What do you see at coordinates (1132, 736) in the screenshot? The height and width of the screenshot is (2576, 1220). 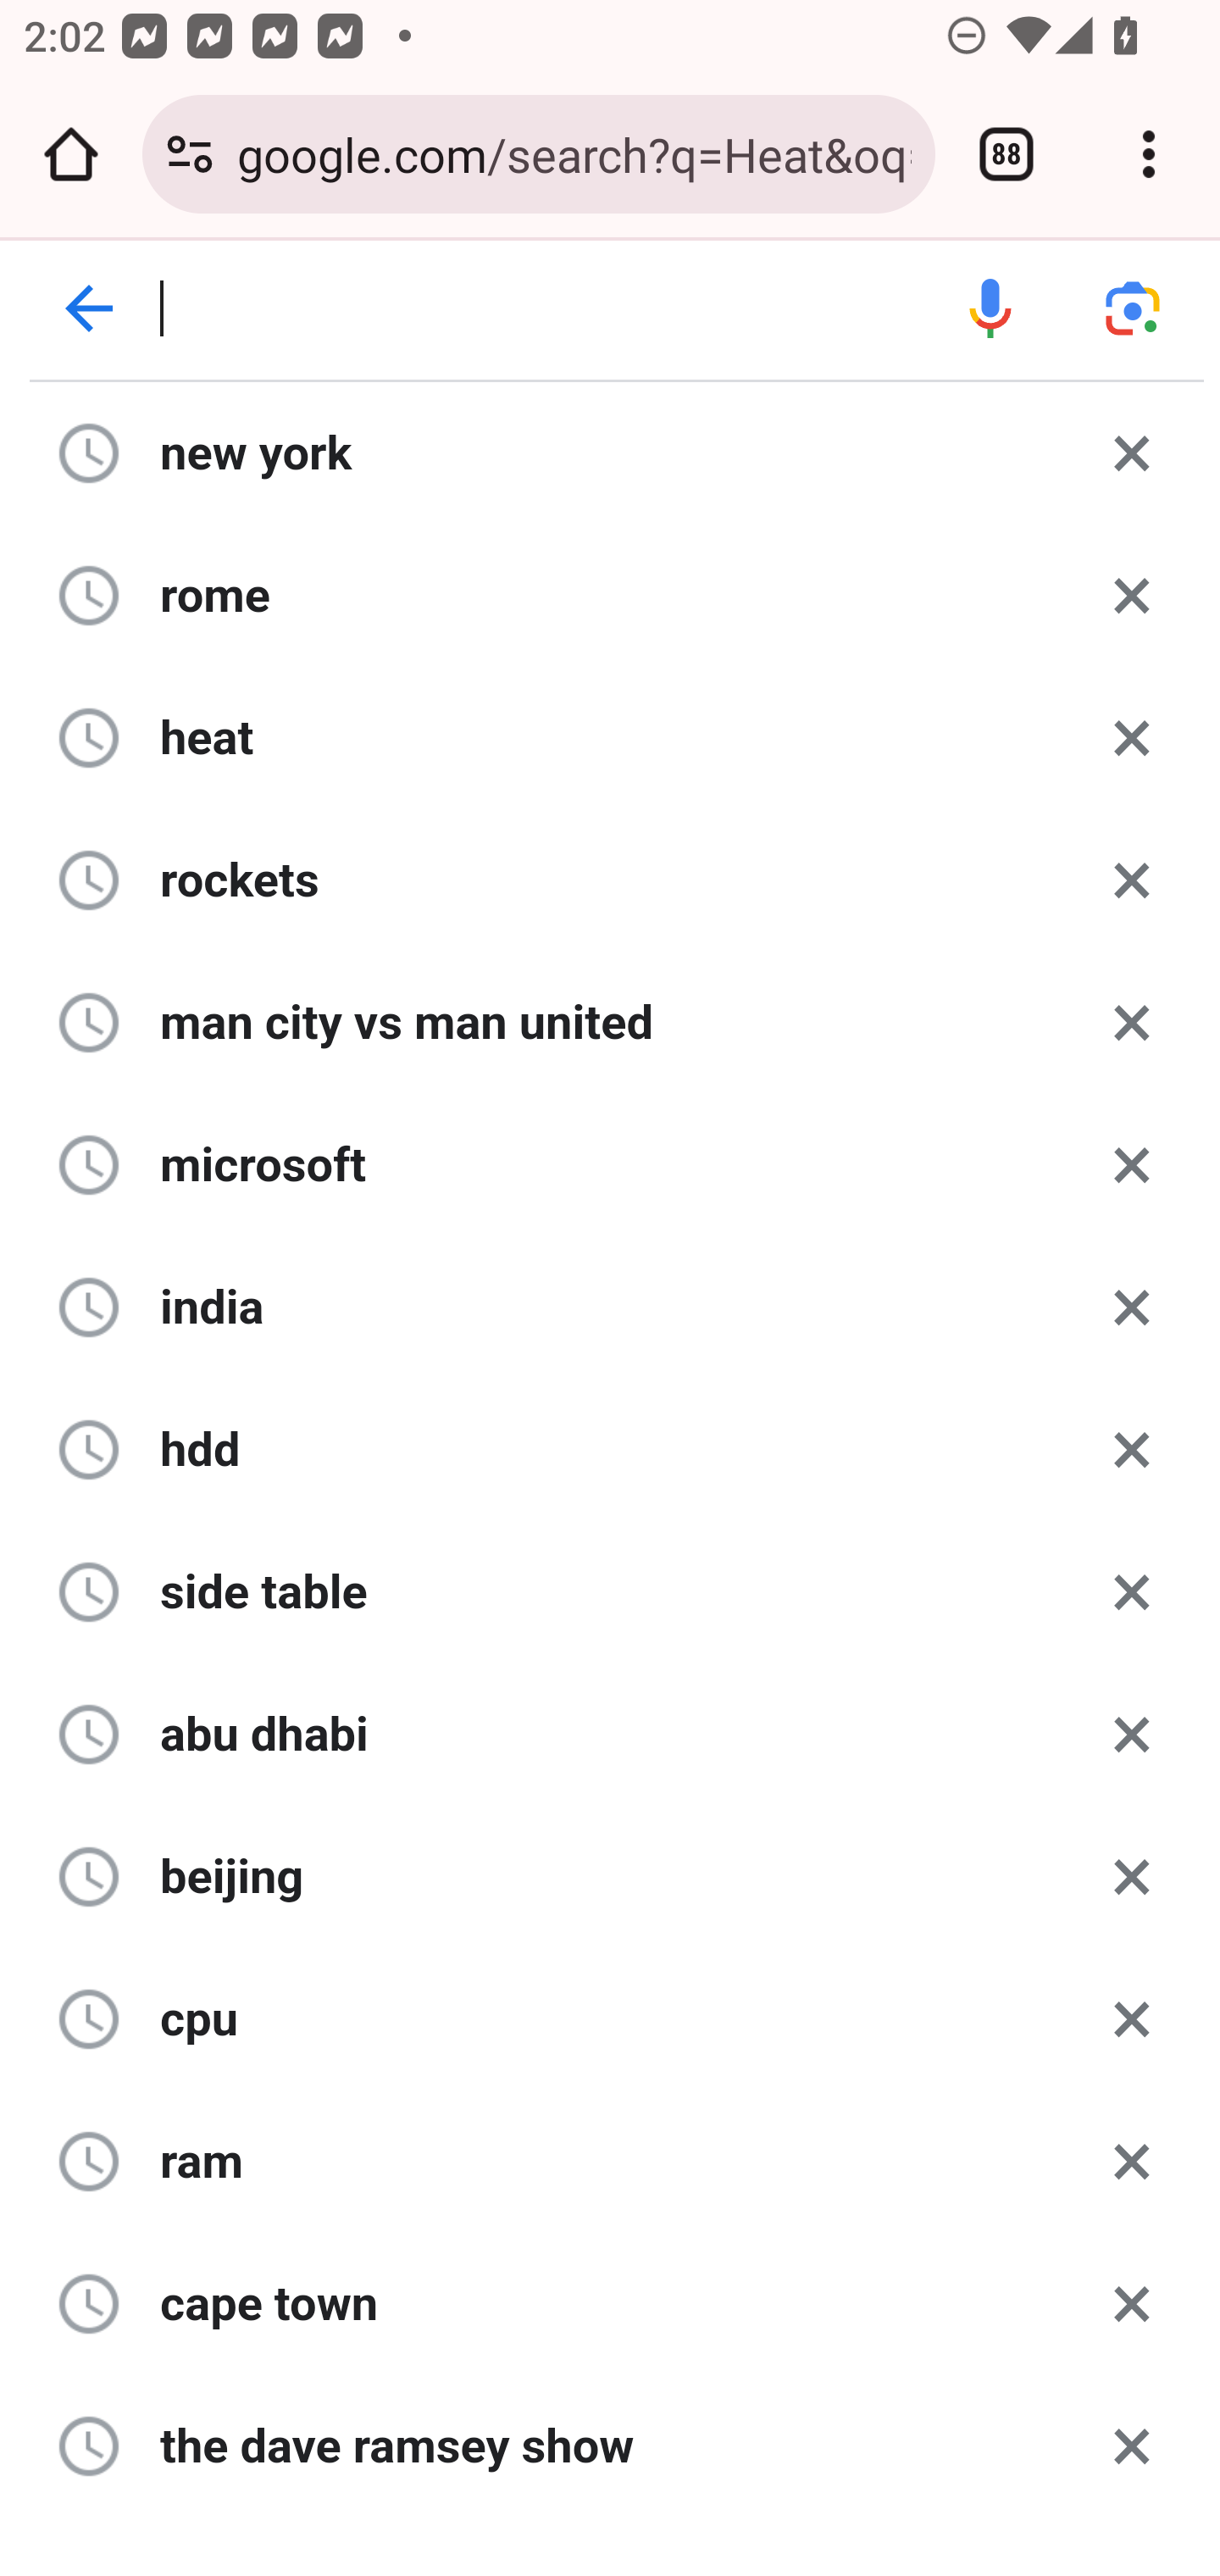 I see `Delete` at bounding box center [1132, 736].